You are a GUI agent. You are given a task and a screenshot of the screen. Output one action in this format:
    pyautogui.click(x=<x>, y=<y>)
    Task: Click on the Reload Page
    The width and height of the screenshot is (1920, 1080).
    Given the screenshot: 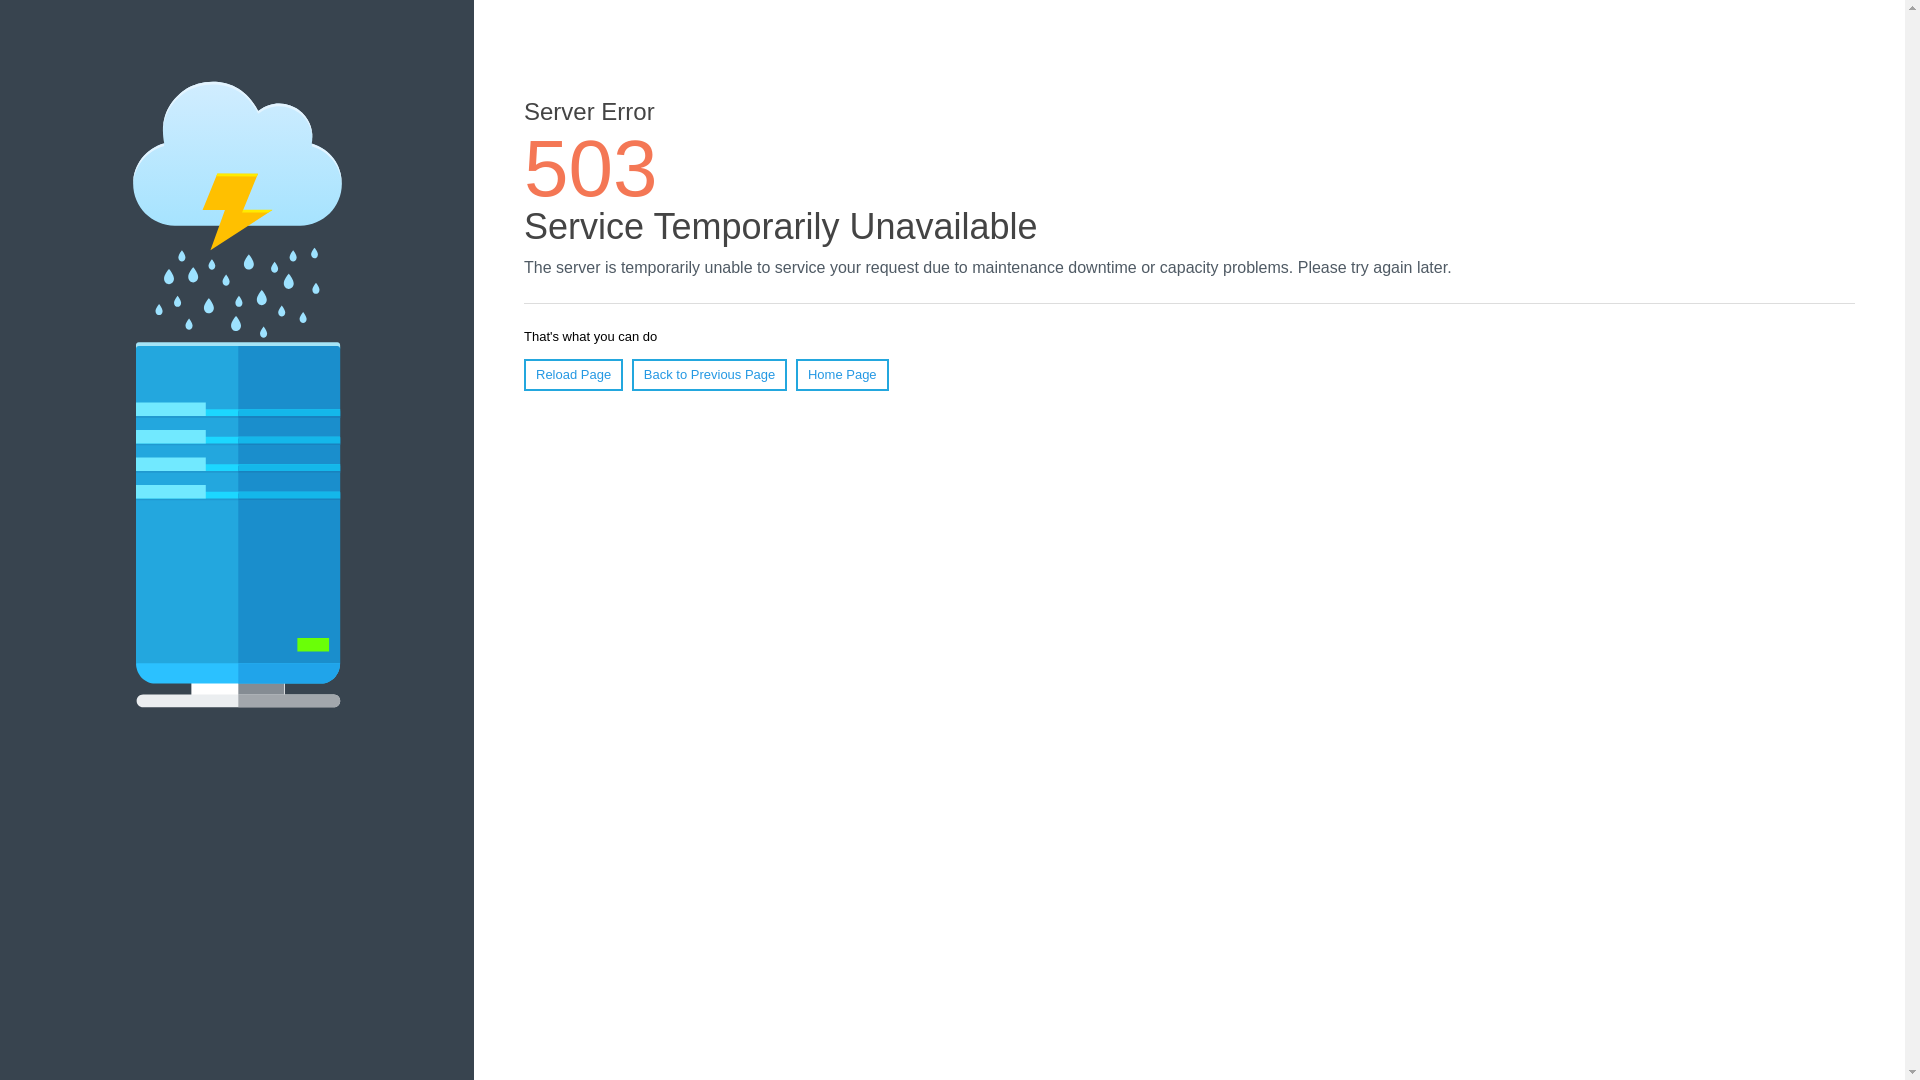 What is the action you would take?
    pyautogui.click(x=573, y=374)
    